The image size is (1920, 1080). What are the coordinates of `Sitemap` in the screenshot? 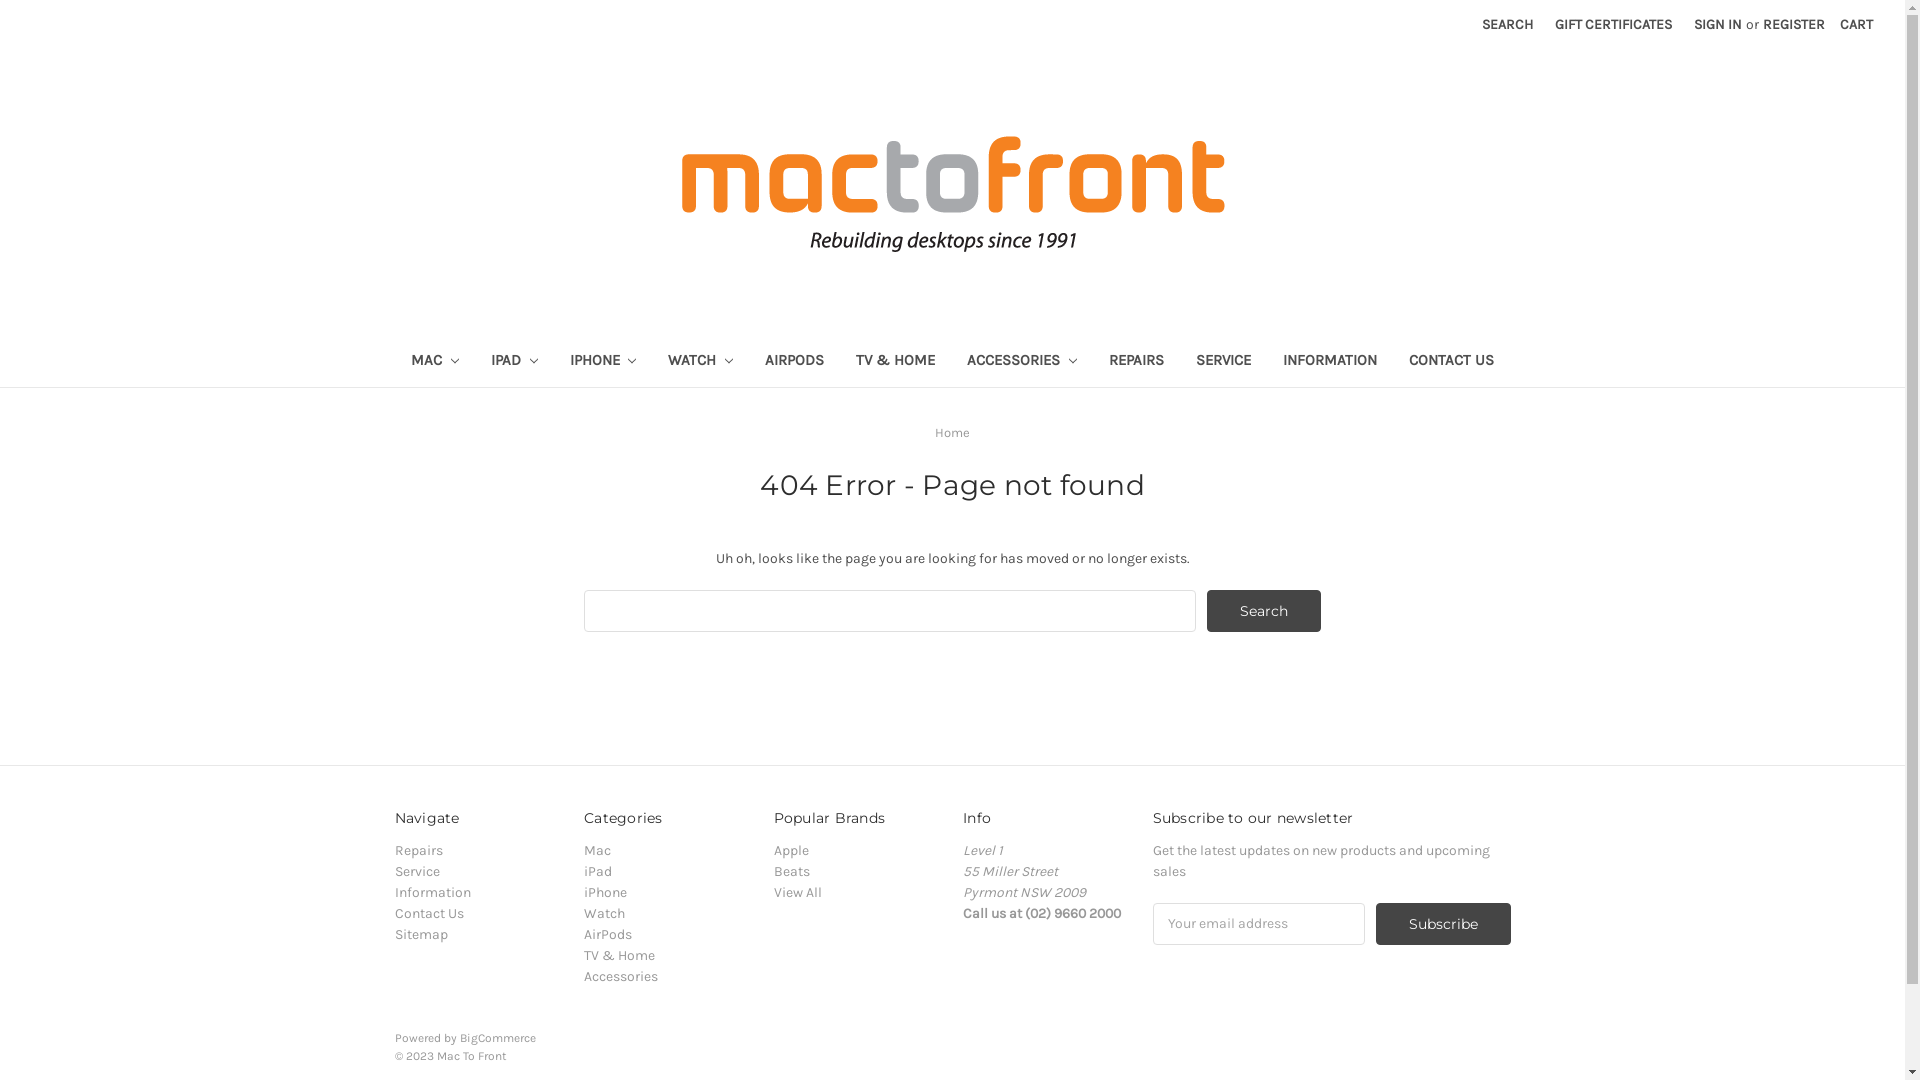 It's located at (420, 934).